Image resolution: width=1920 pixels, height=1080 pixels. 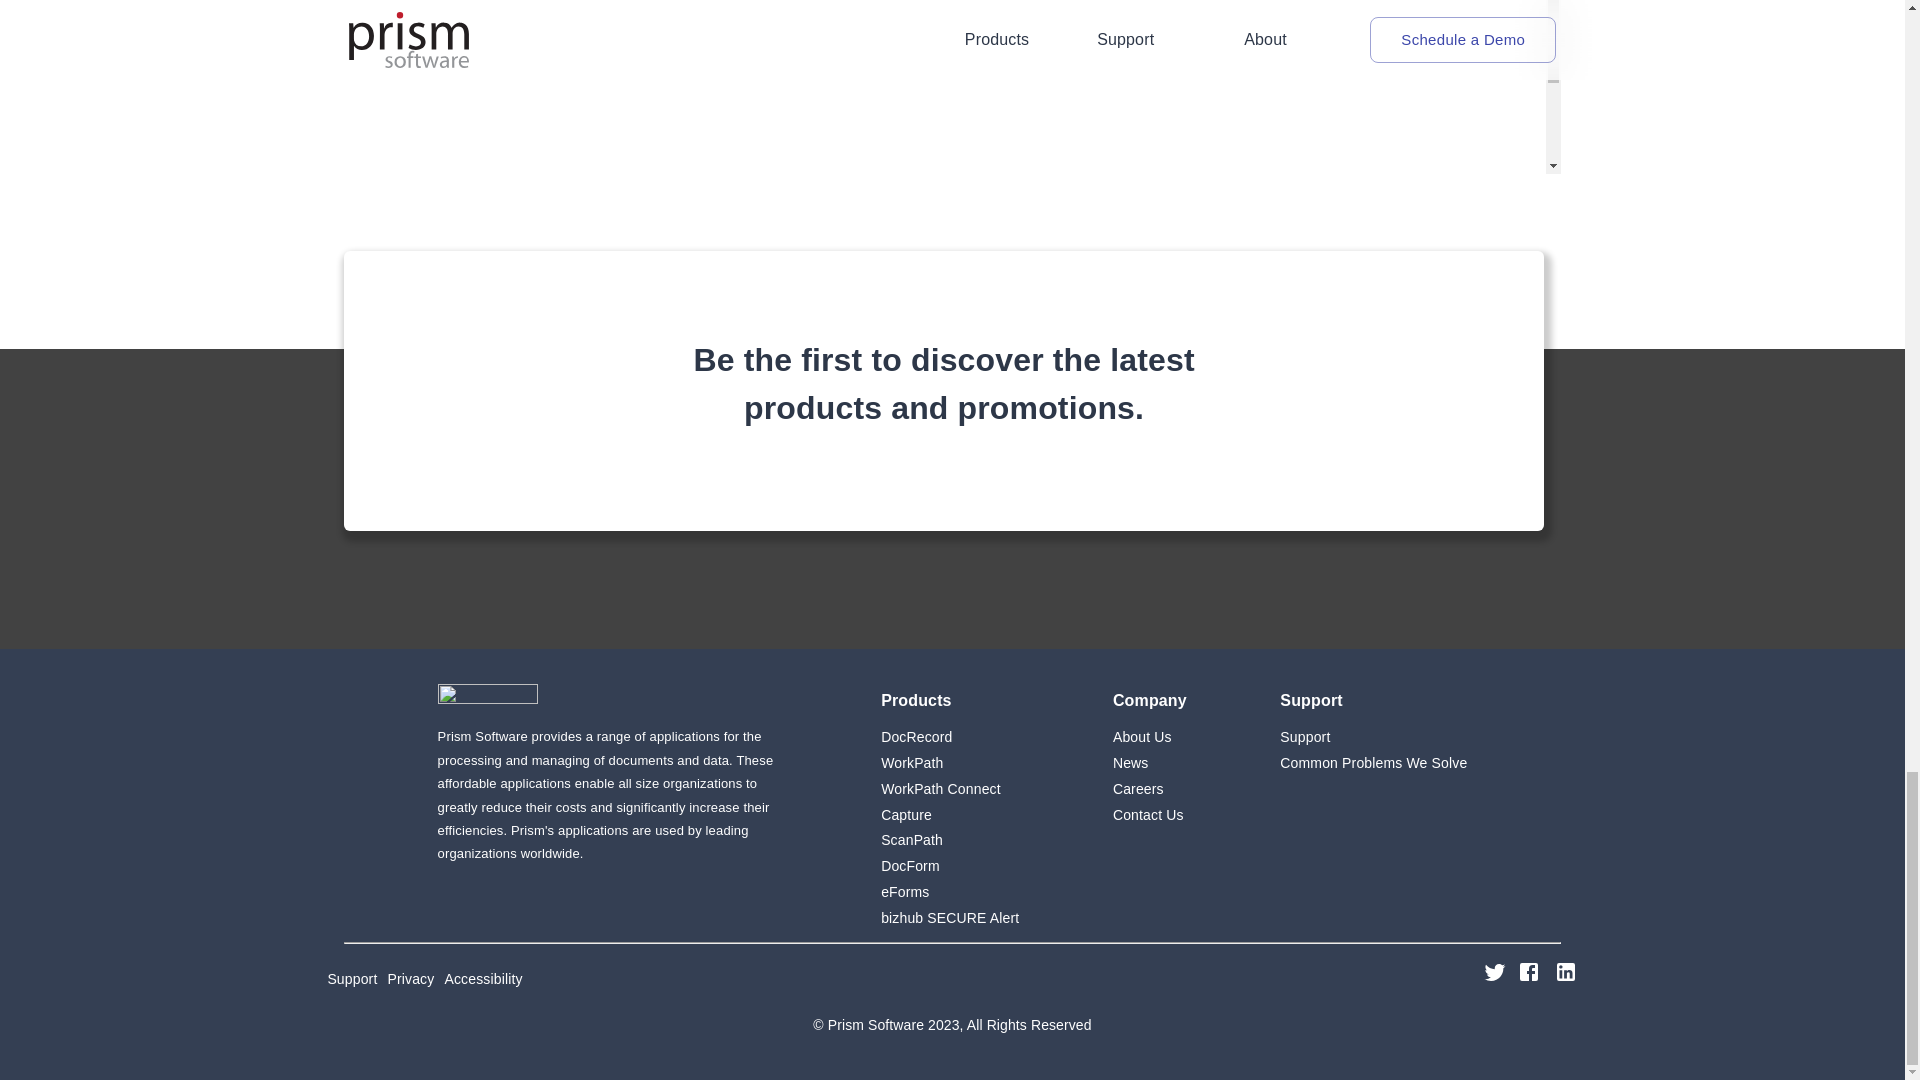 I want to click on DocRecord, so click(x=950, y=737).